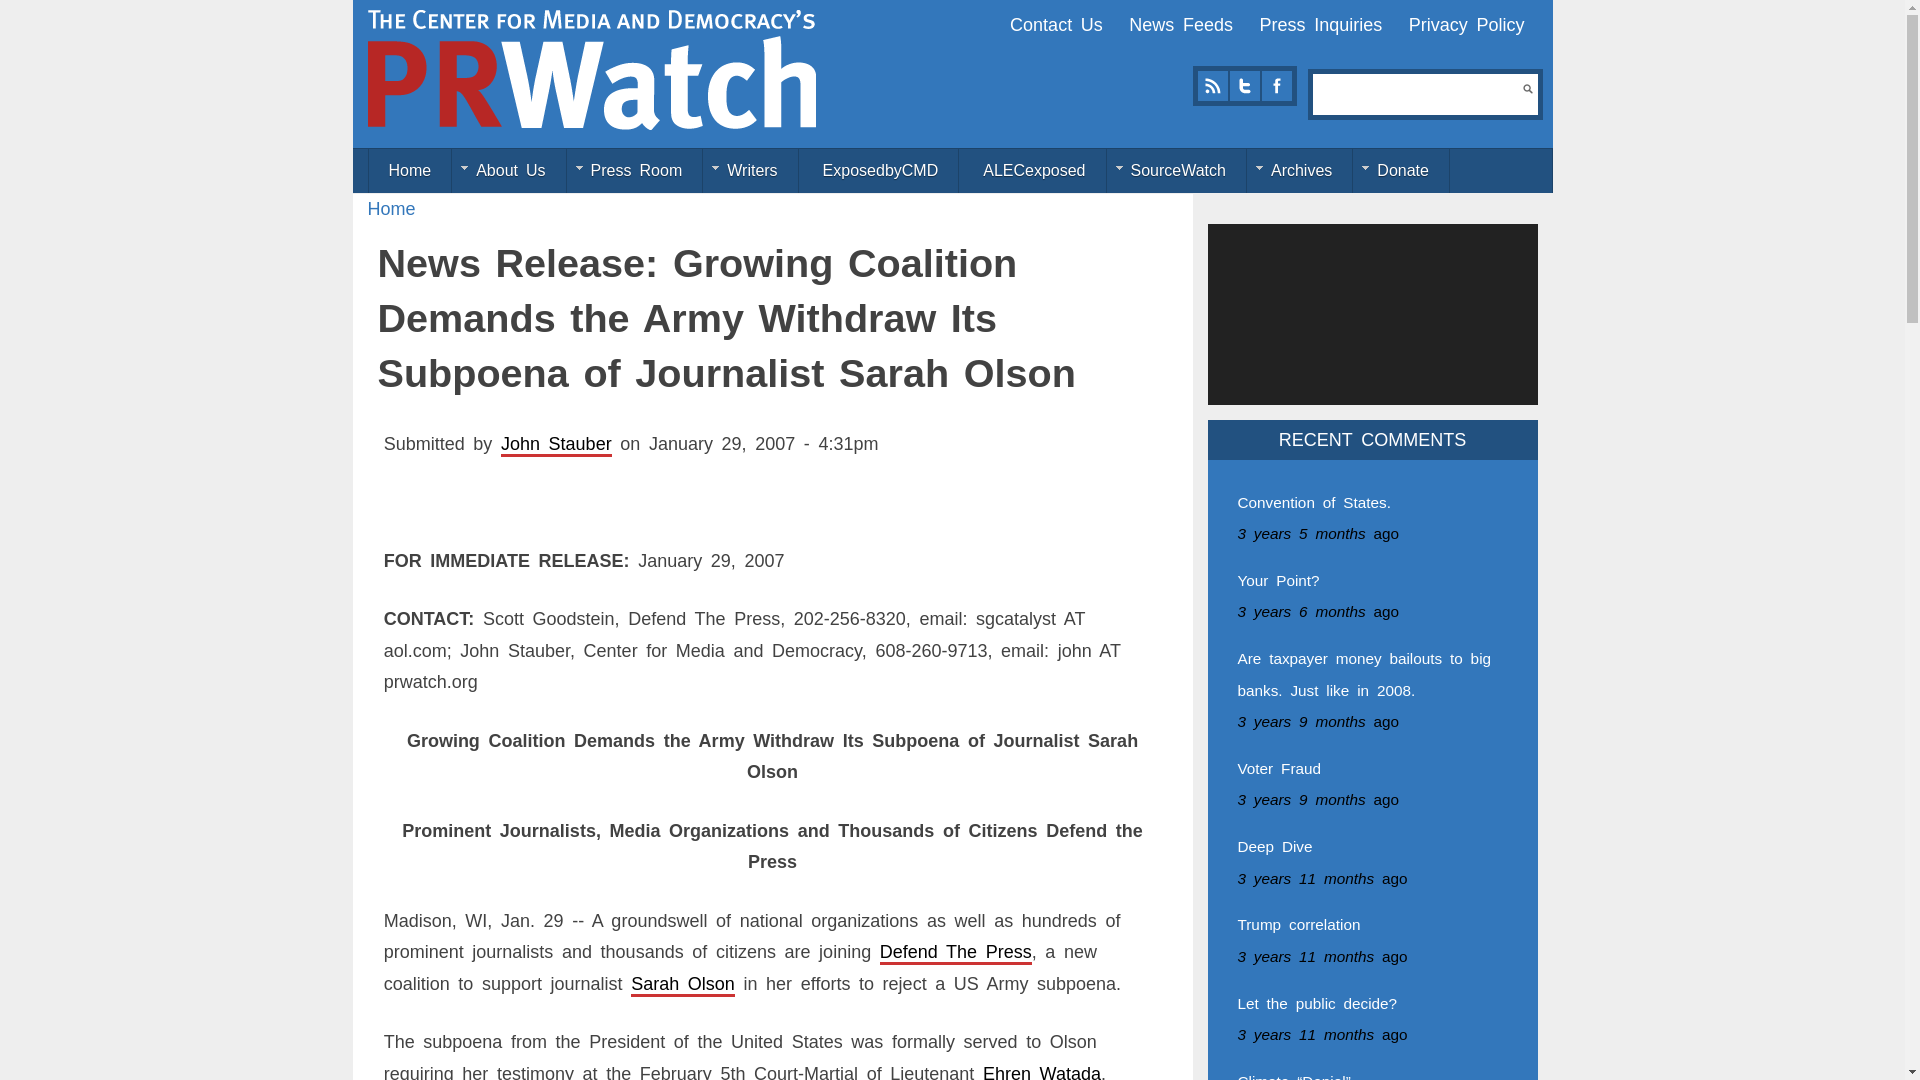 The width and height of the screenshot is (1920, 1080). Describe the element at coordinates (1418, 94) in the screenshot. I see `Enter the terms you wish to search for.` at that location.